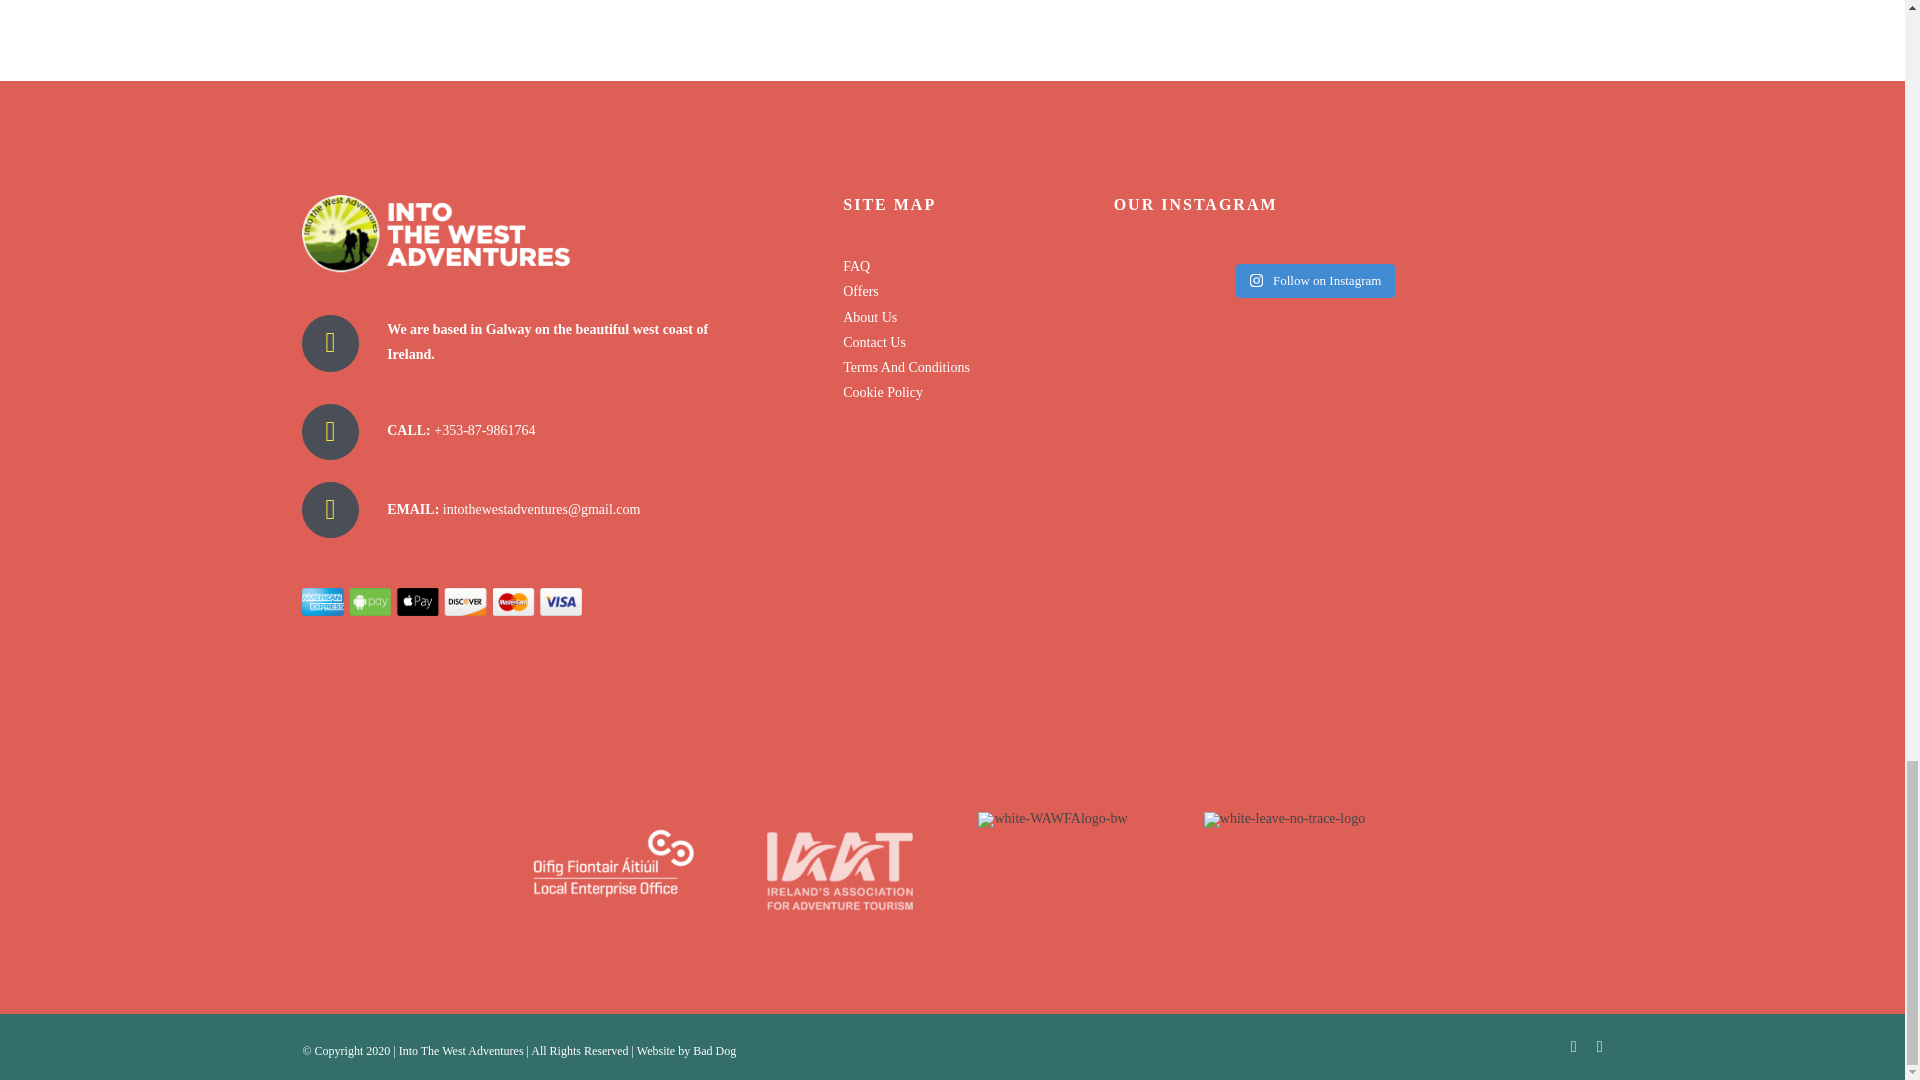 The image size is (1920, 1080). What do you see at coordinates (614, 870) in the screenshot?
I see `white-LEO-copy` at bounding box center [614, 870].